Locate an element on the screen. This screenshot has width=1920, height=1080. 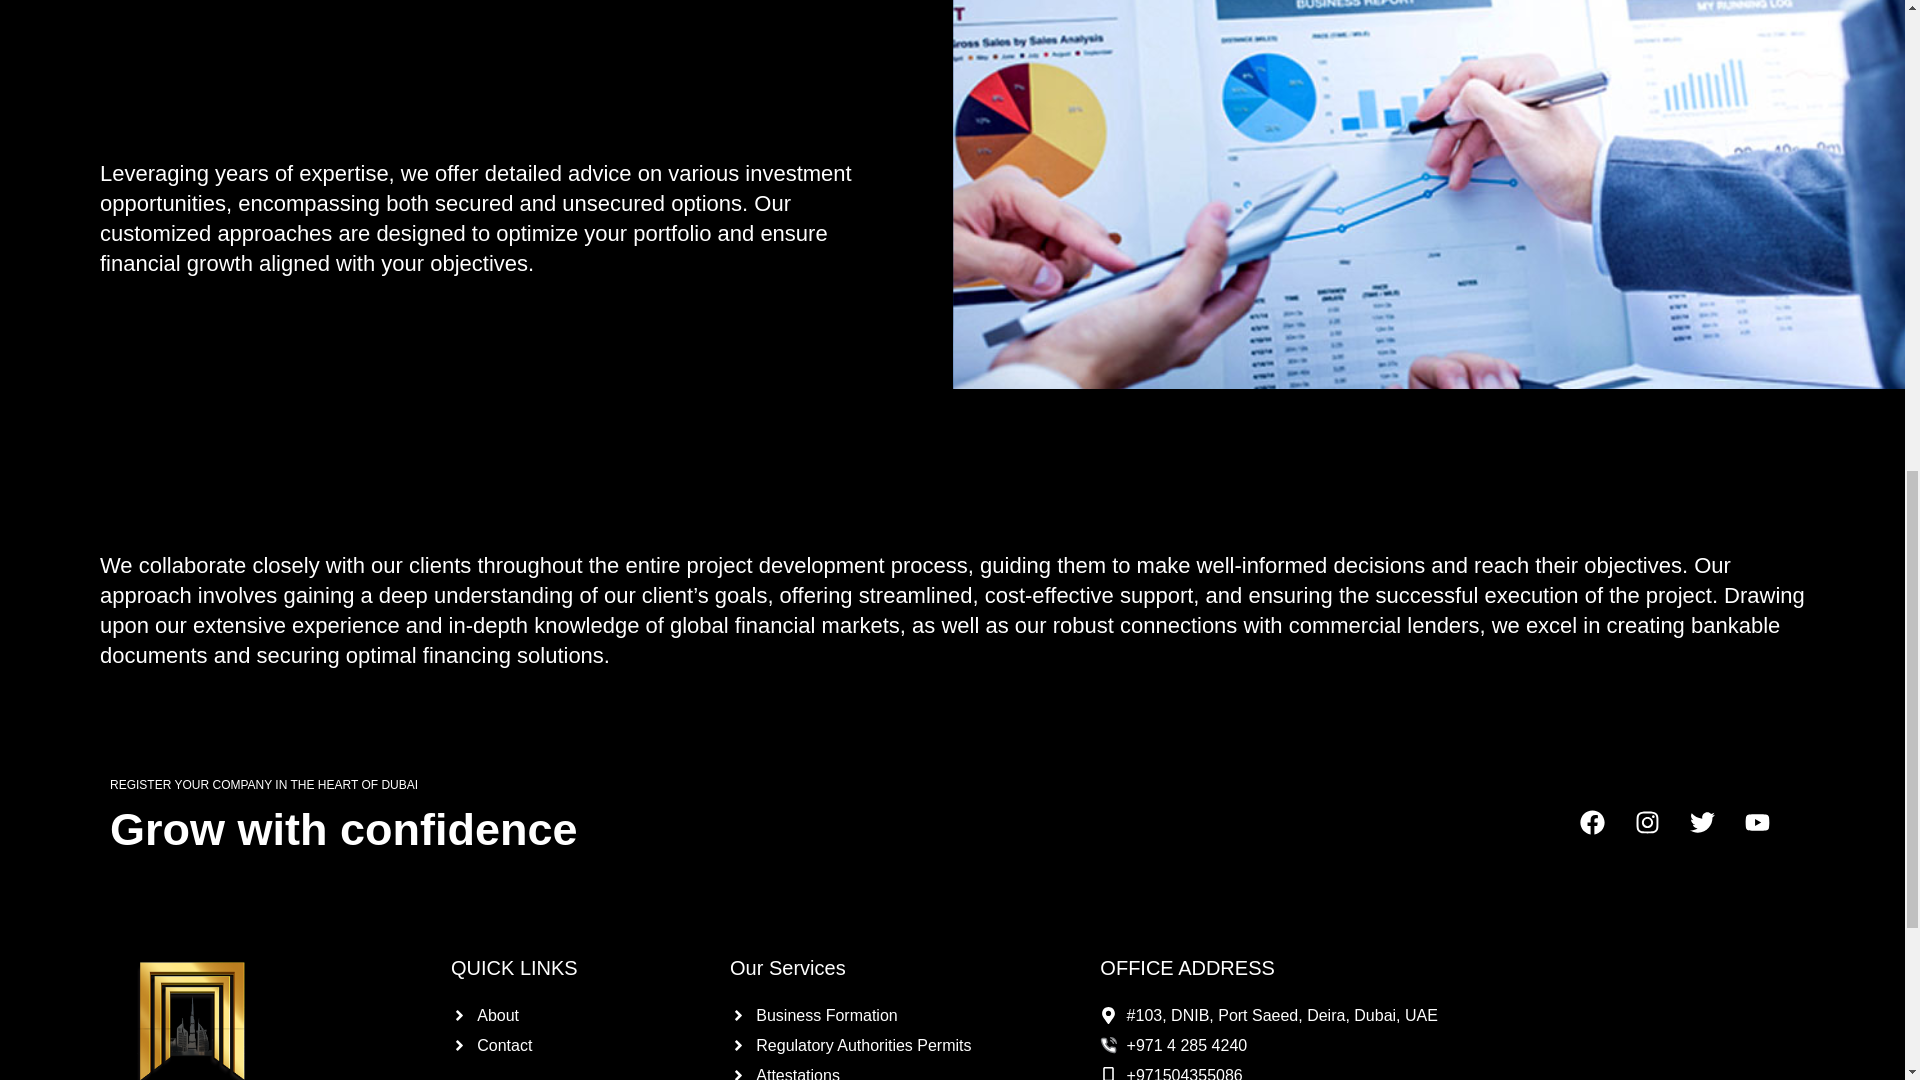
Instagram is located at coordinates (1660, 834).